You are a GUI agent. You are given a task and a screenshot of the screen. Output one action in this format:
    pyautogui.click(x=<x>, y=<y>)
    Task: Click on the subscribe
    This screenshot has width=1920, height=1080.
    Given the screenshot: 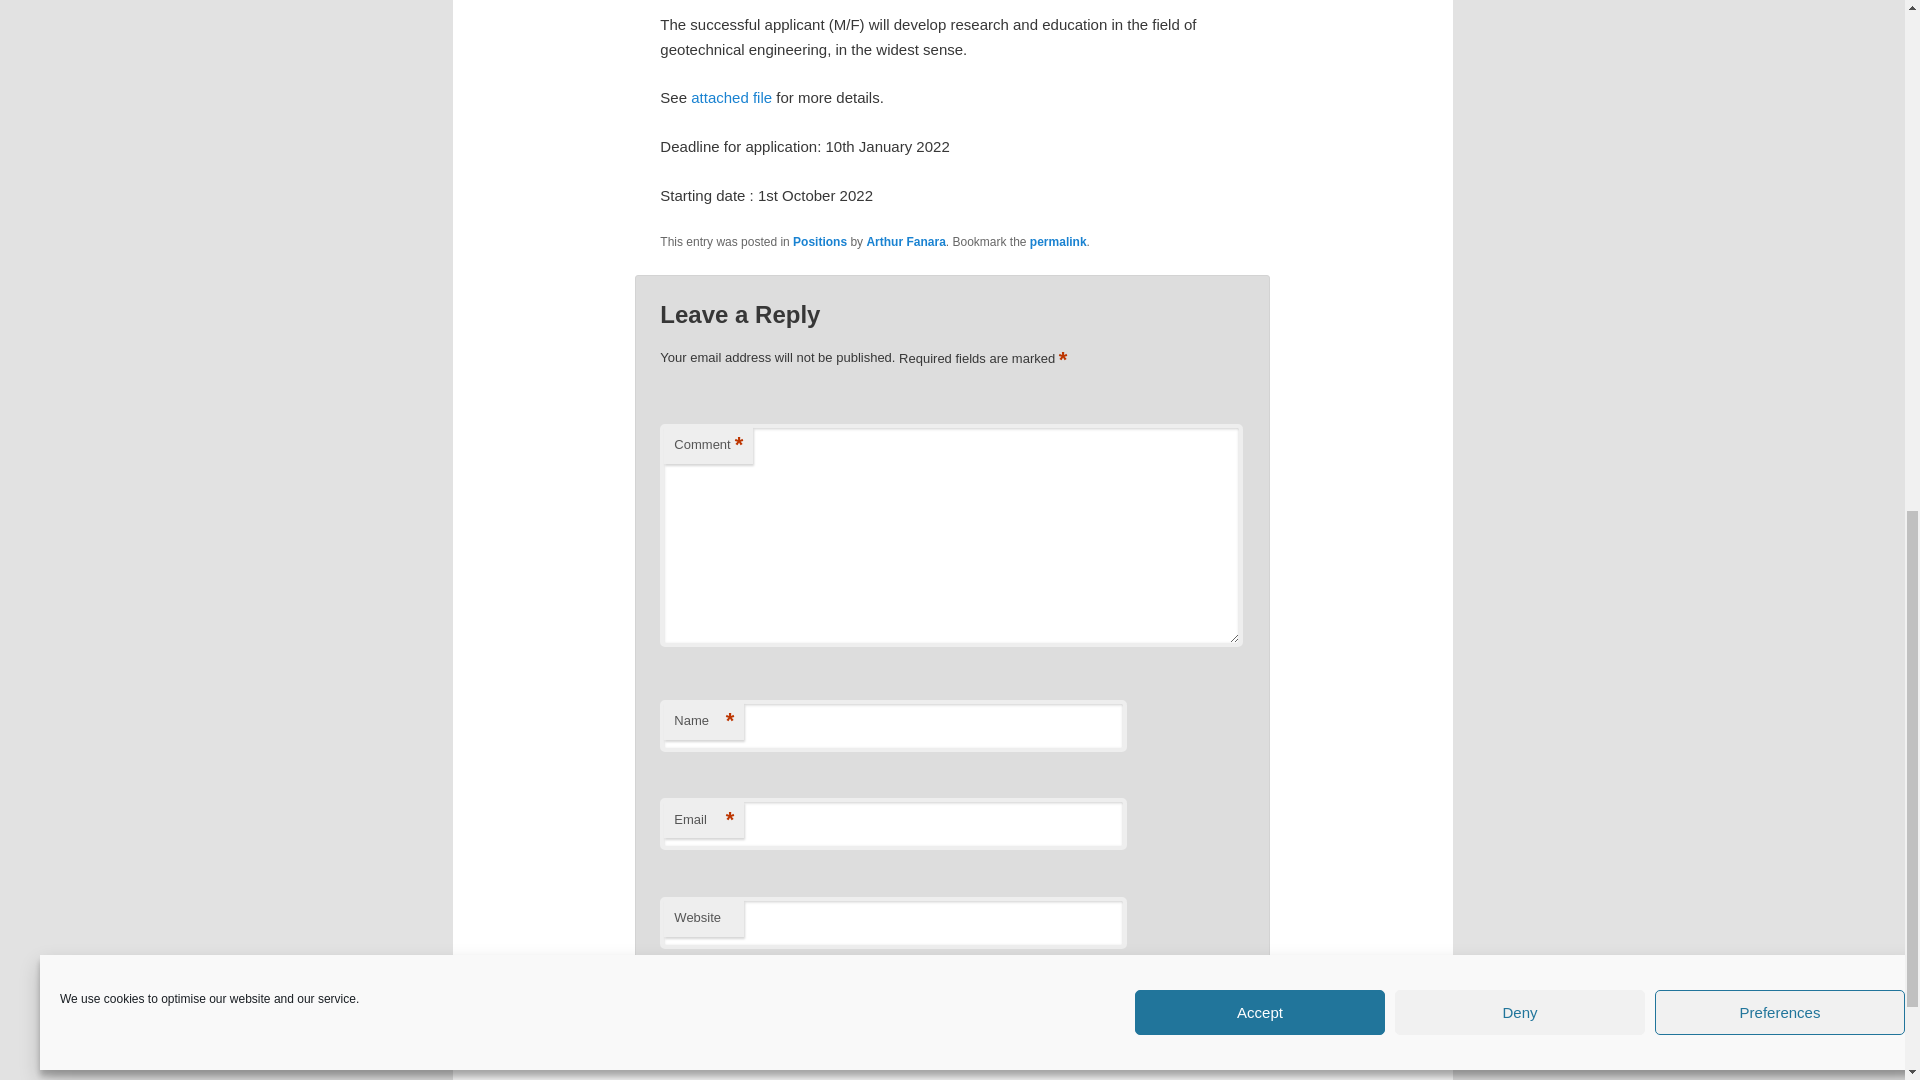 What is the action you would take?
    pyautogui.click(x=670, y=1005)
    